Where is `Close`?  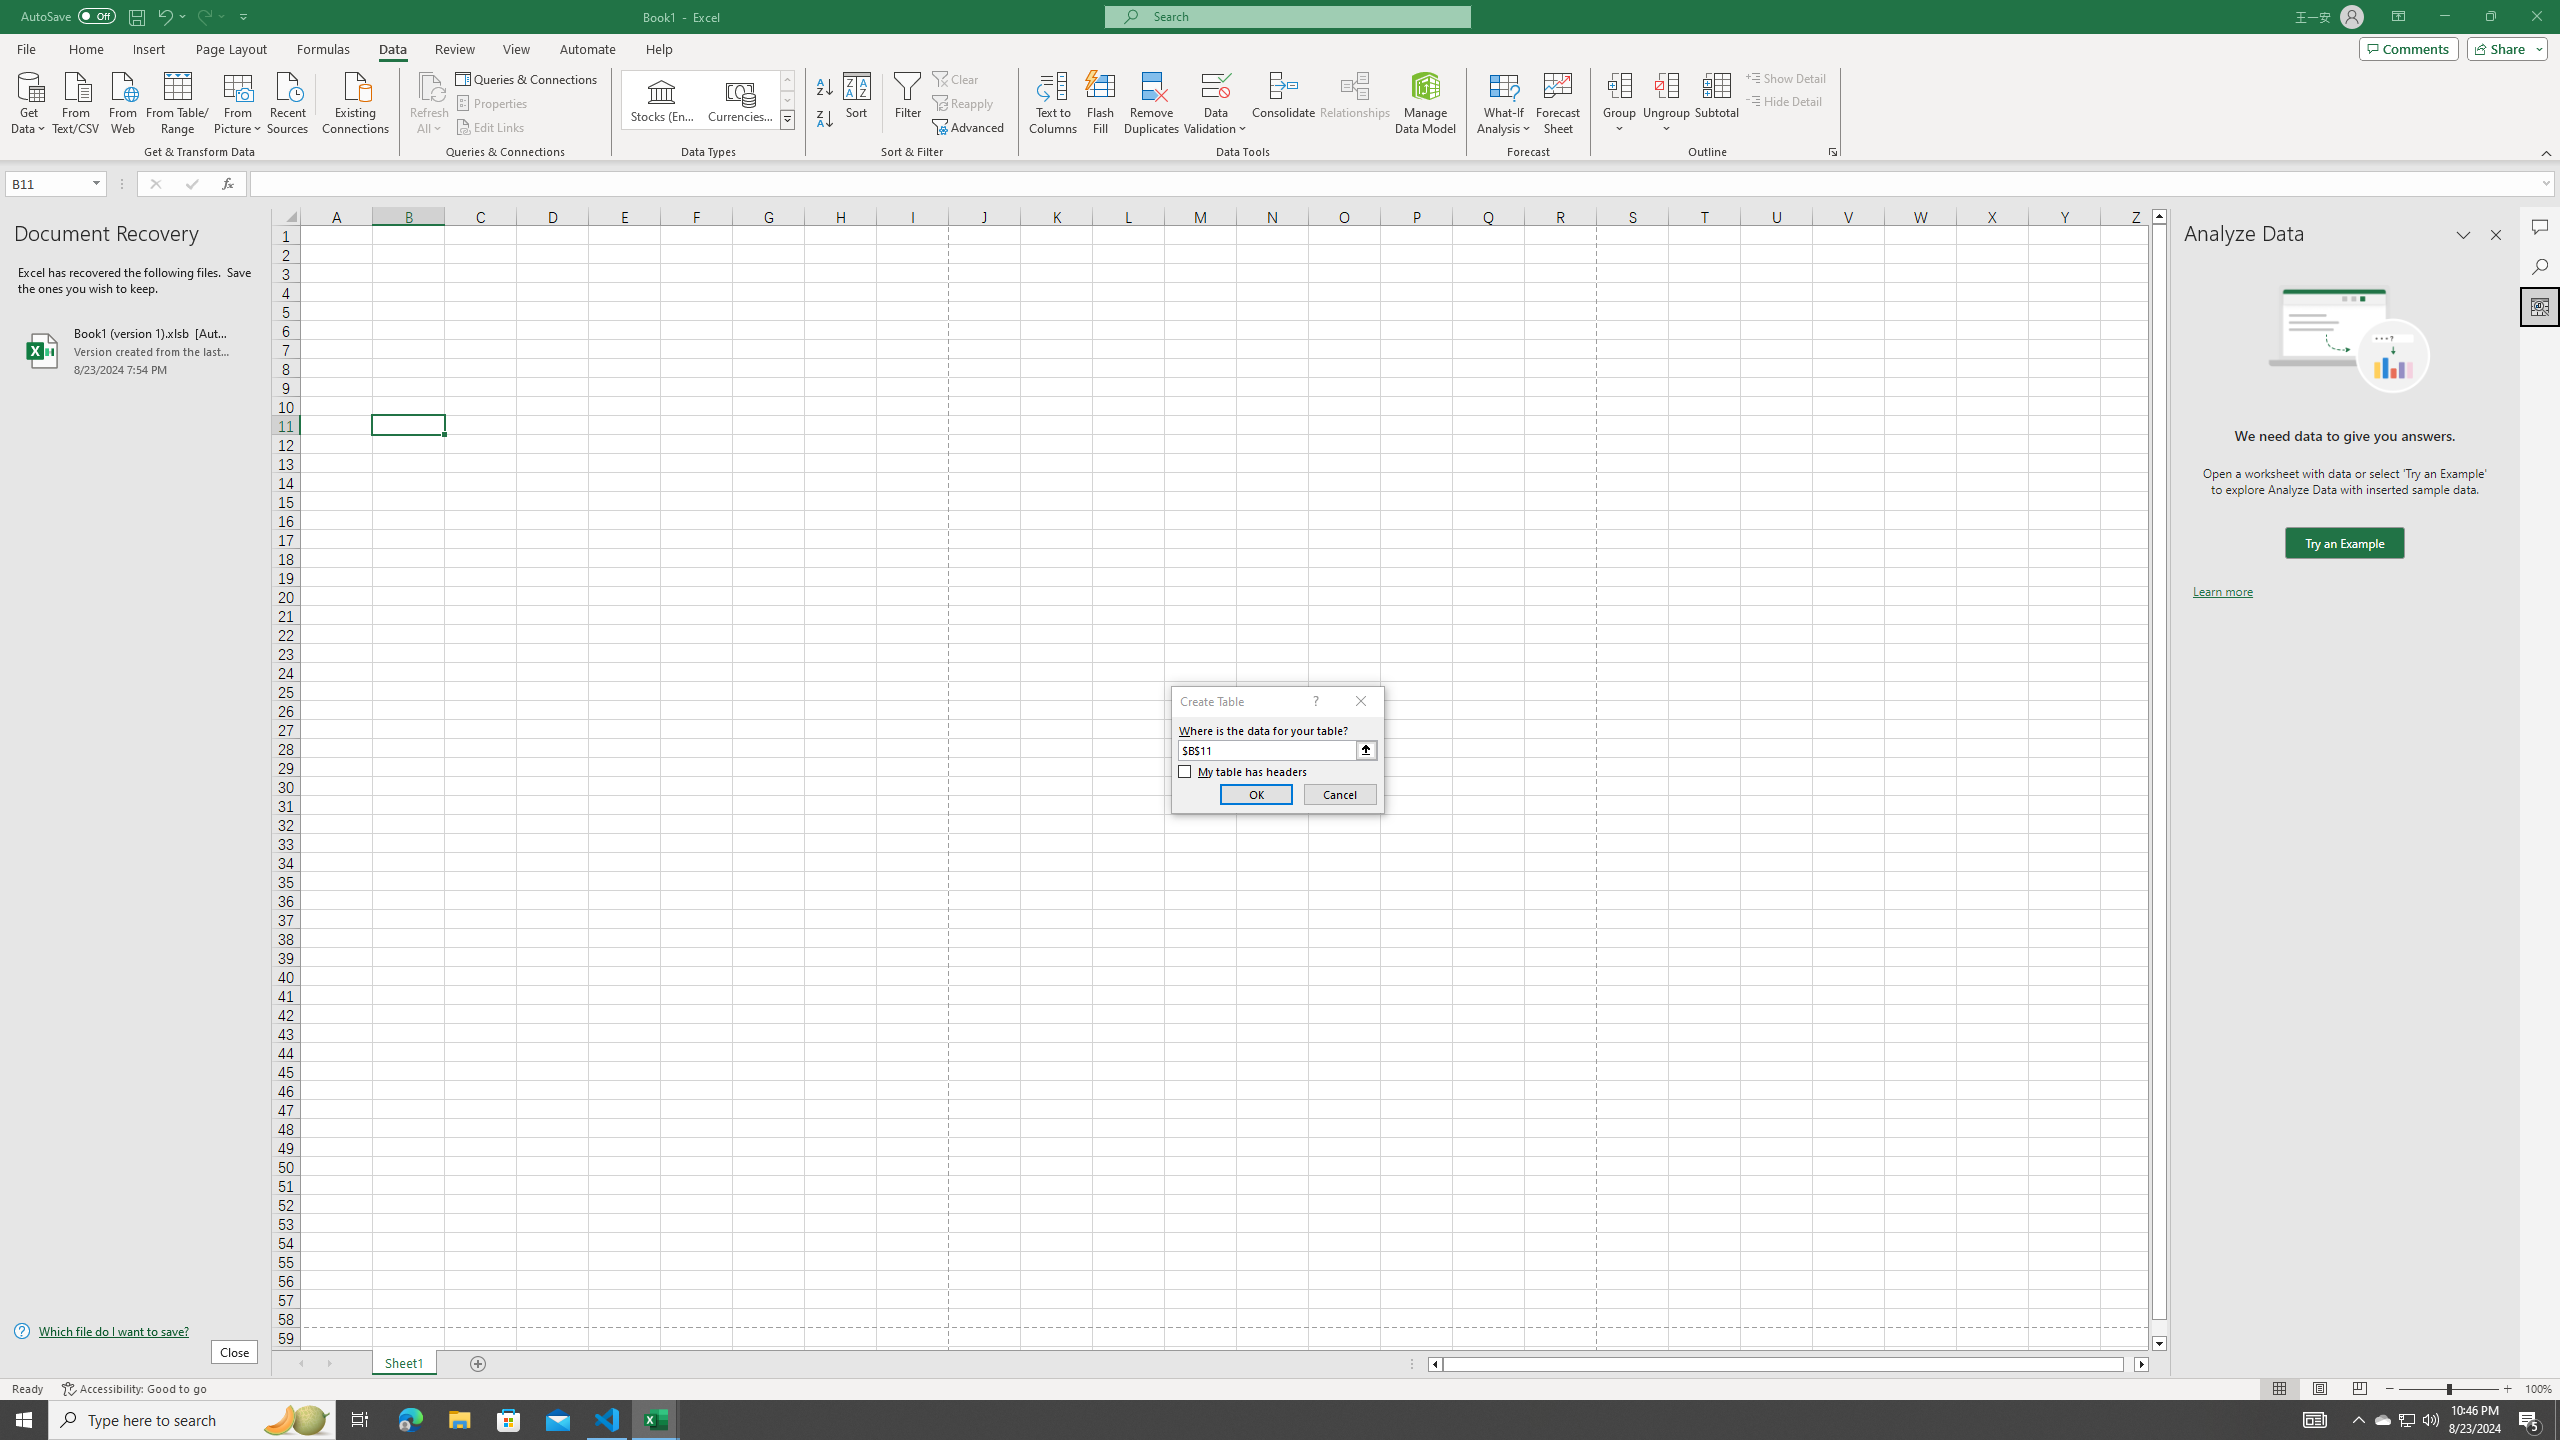 Close is located at coordinates (2536, 17).